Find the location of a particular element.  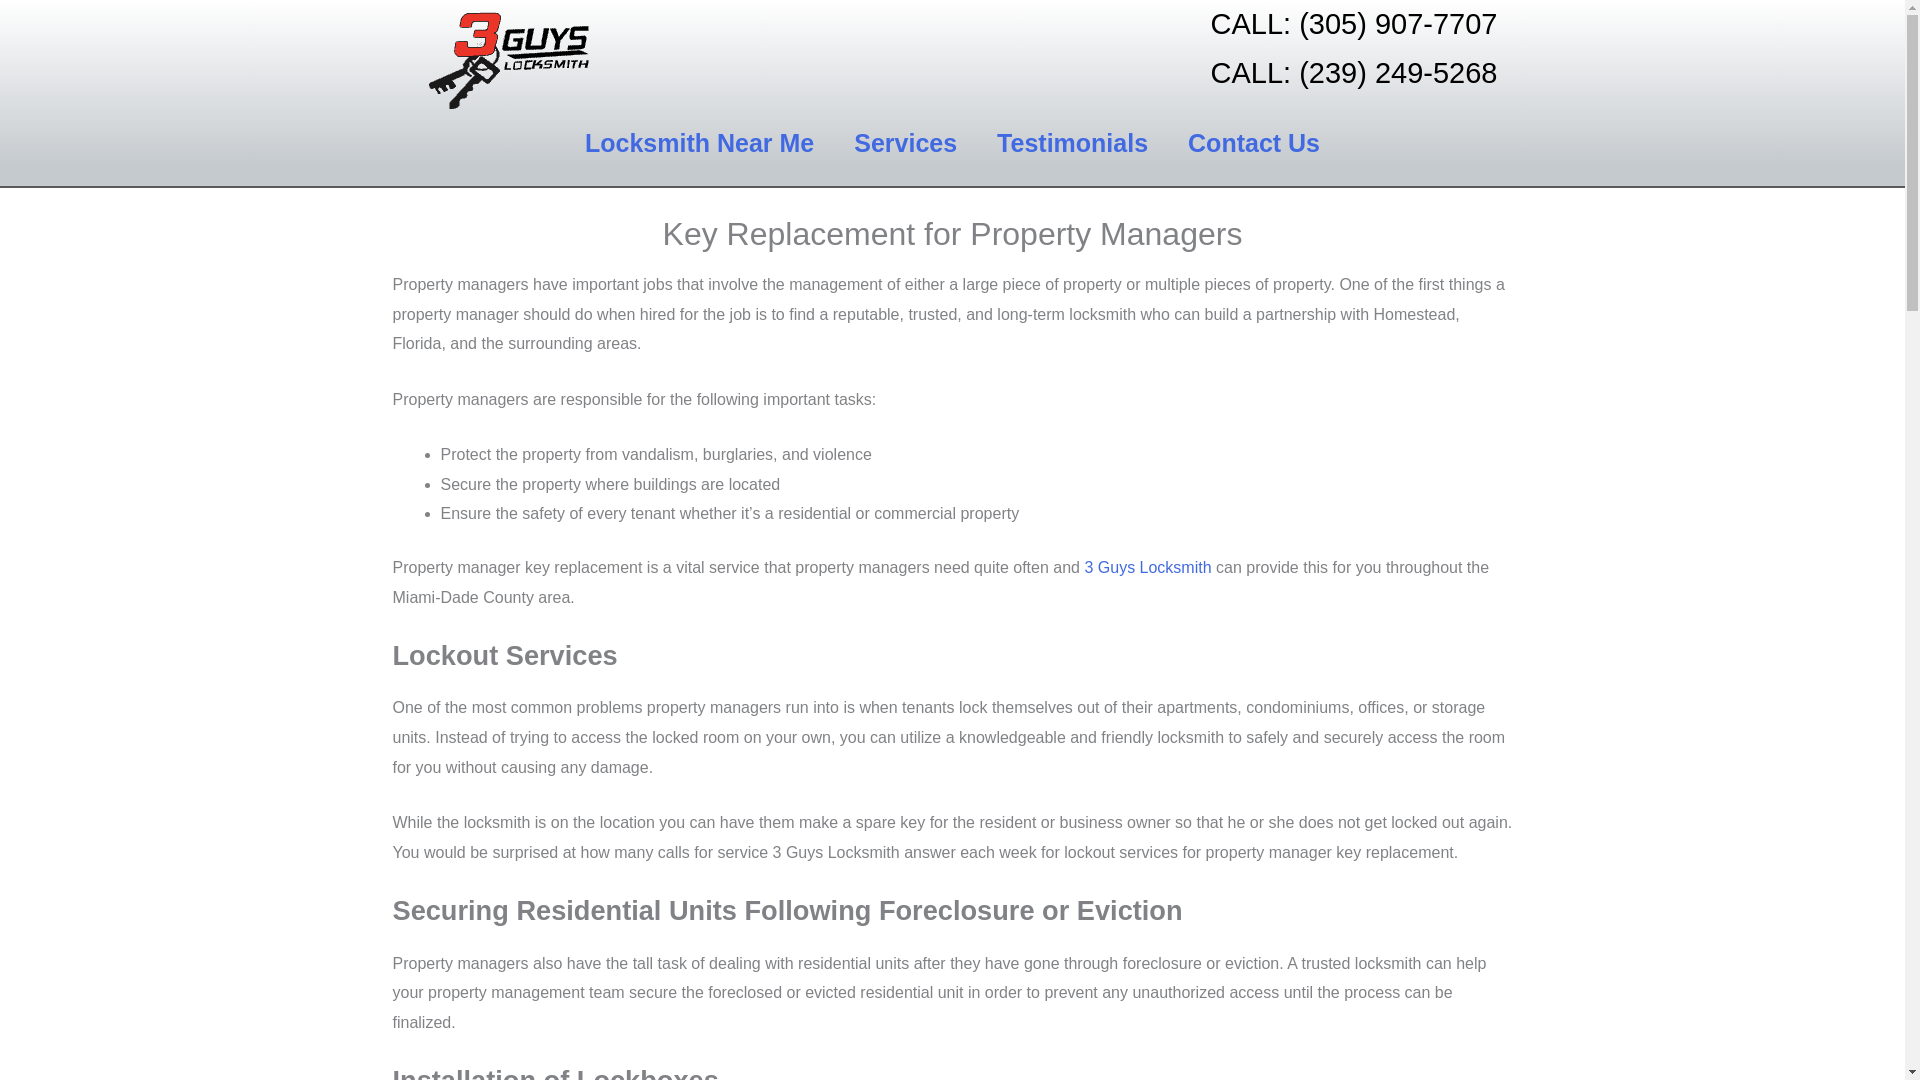

3 Guys Locksmith is located at coordinates (1148, 567).